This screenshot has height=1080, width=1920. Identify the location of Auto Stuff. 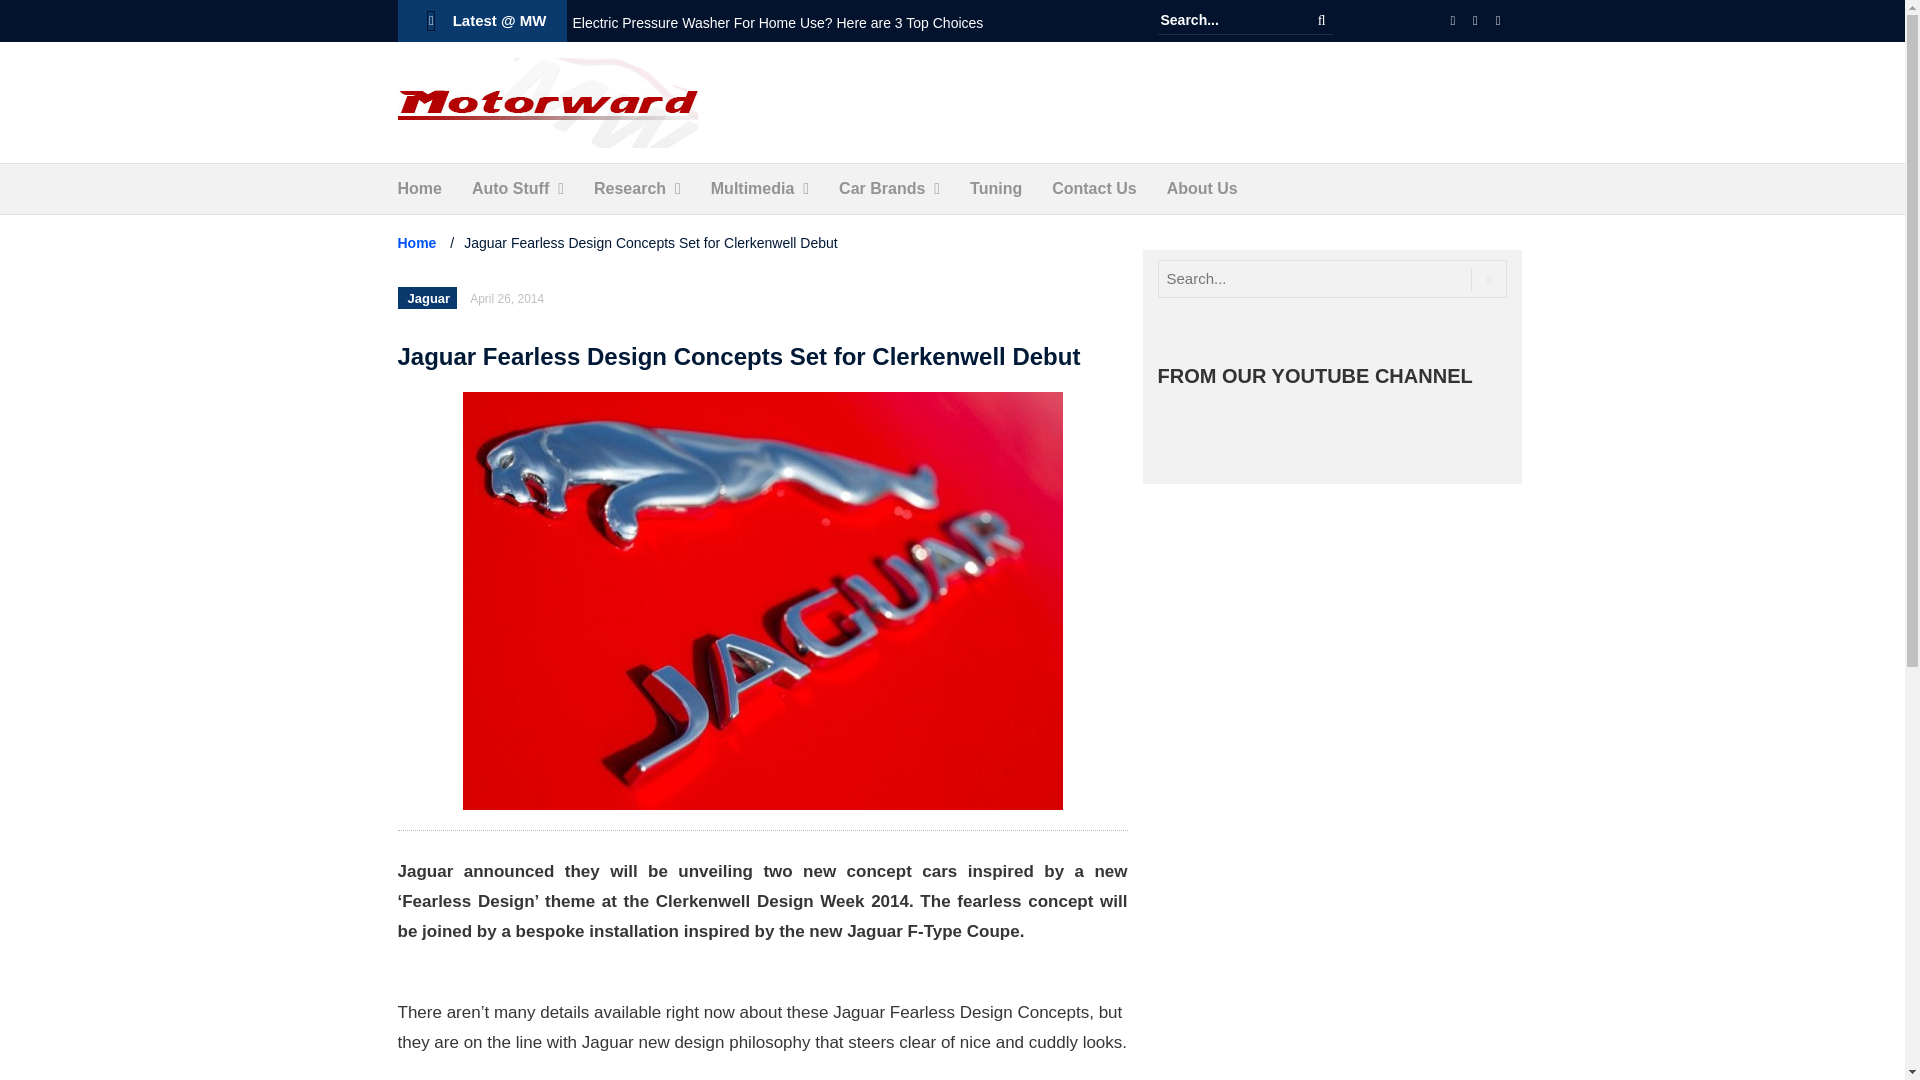
(510, 188).